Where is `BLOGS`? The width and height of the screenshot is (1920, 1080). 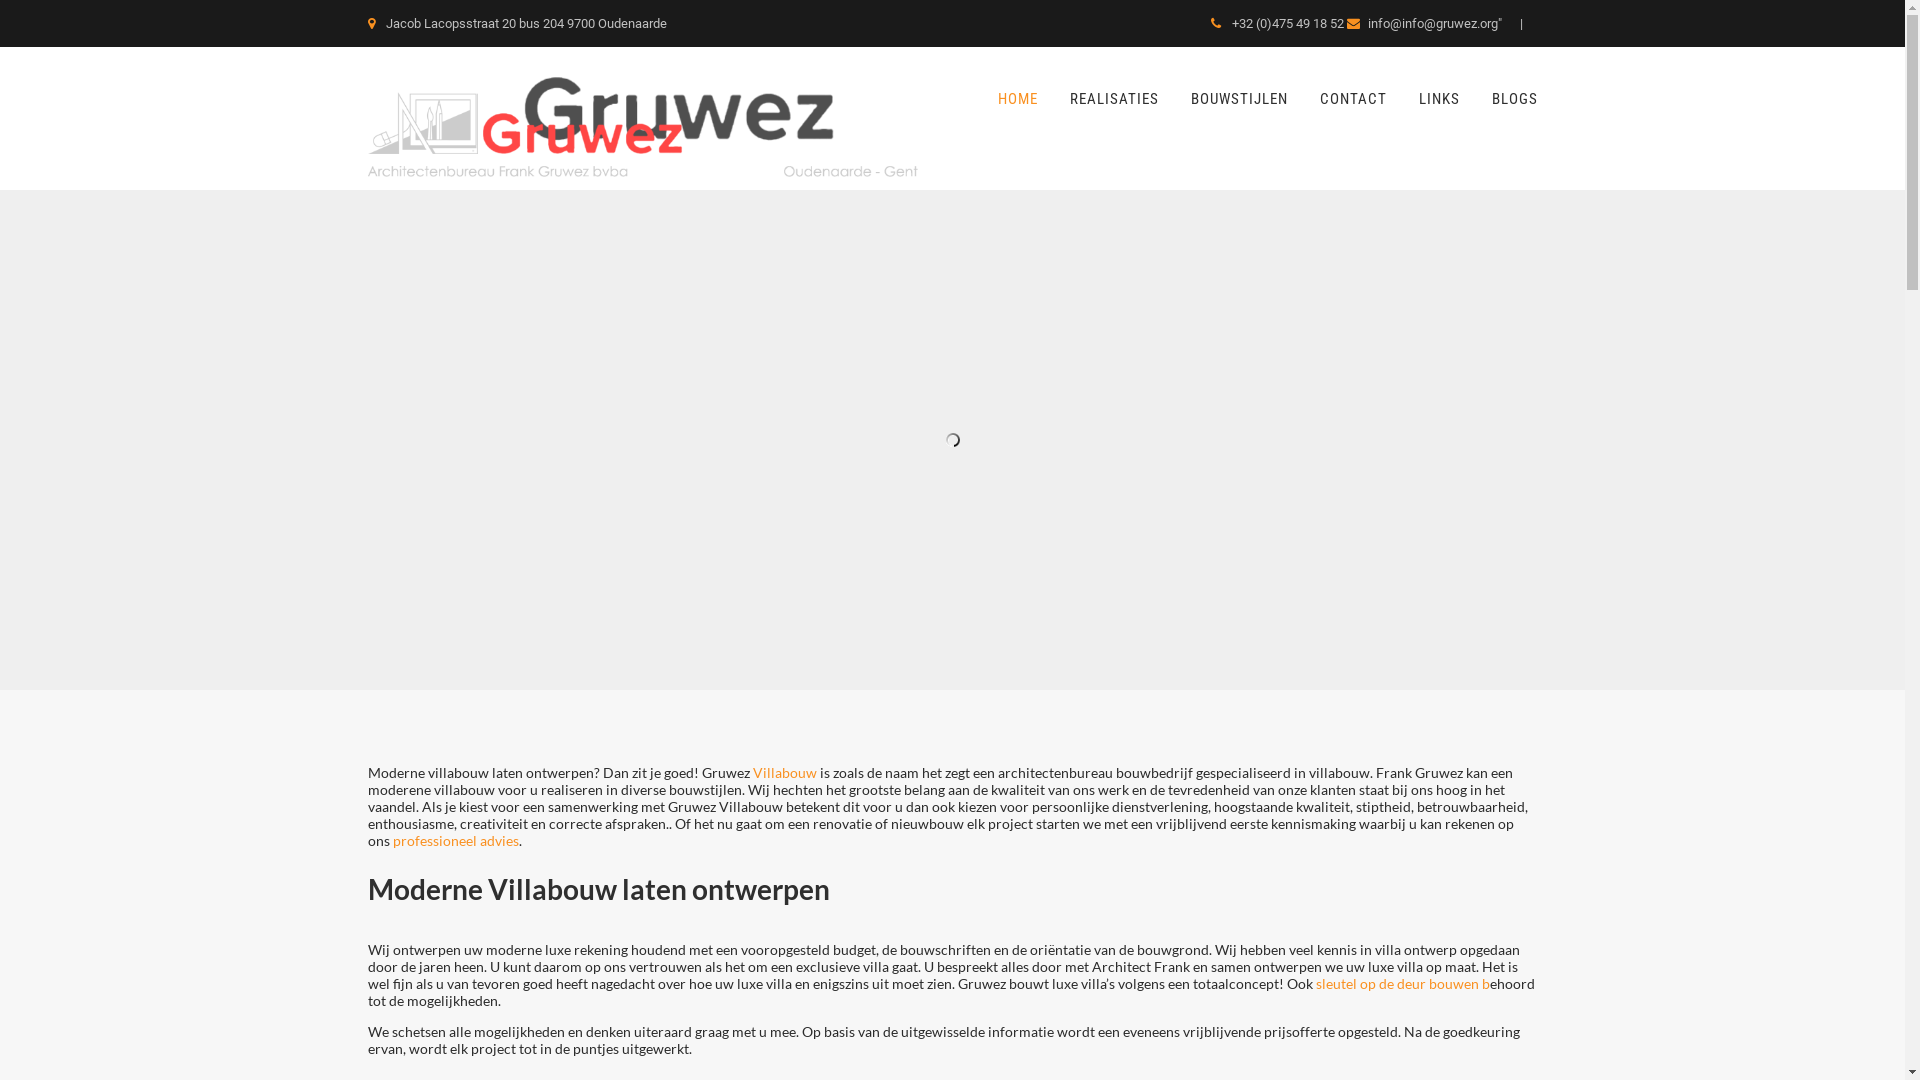 BLOGS is located at coordinates (1507, 100).